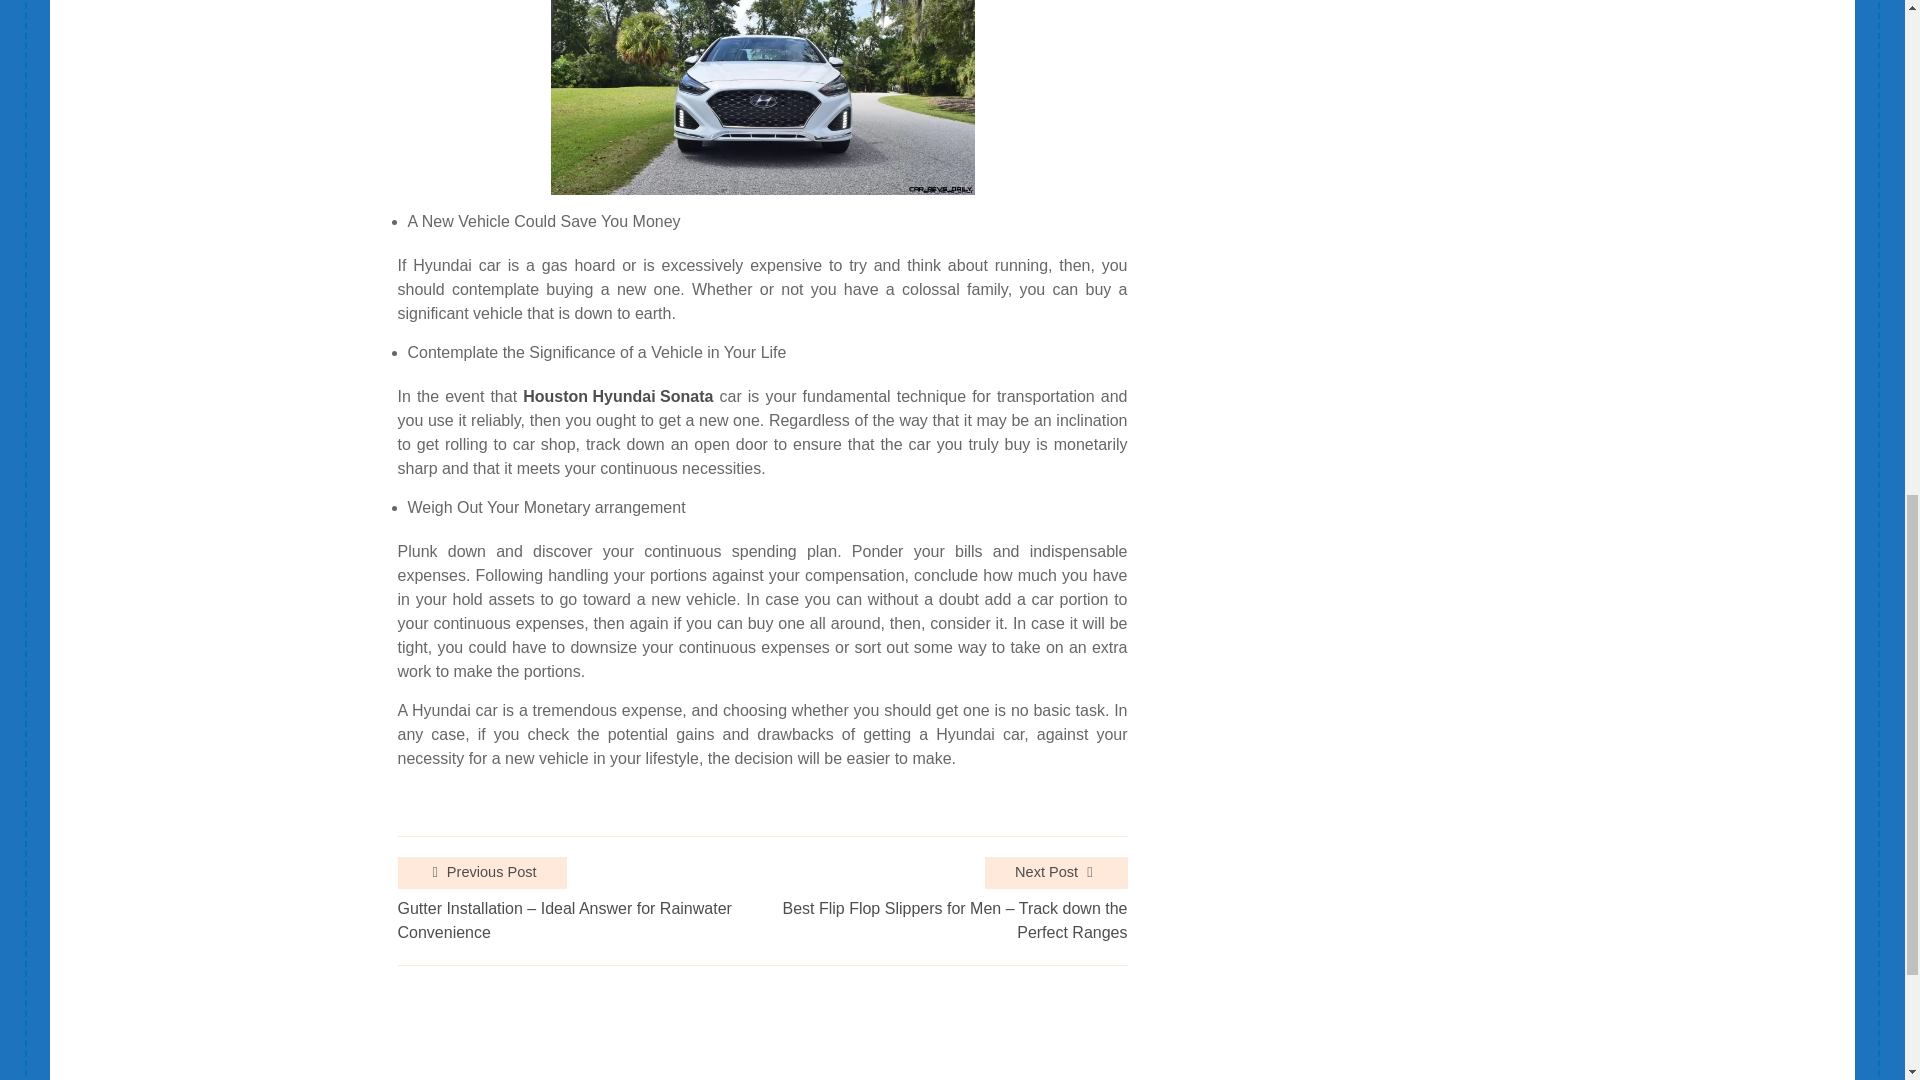  What do you see at coordinates (617, 396) in the screenshot?
I see `Houston Hyundai Sonata` at bounding box center [617, 396].